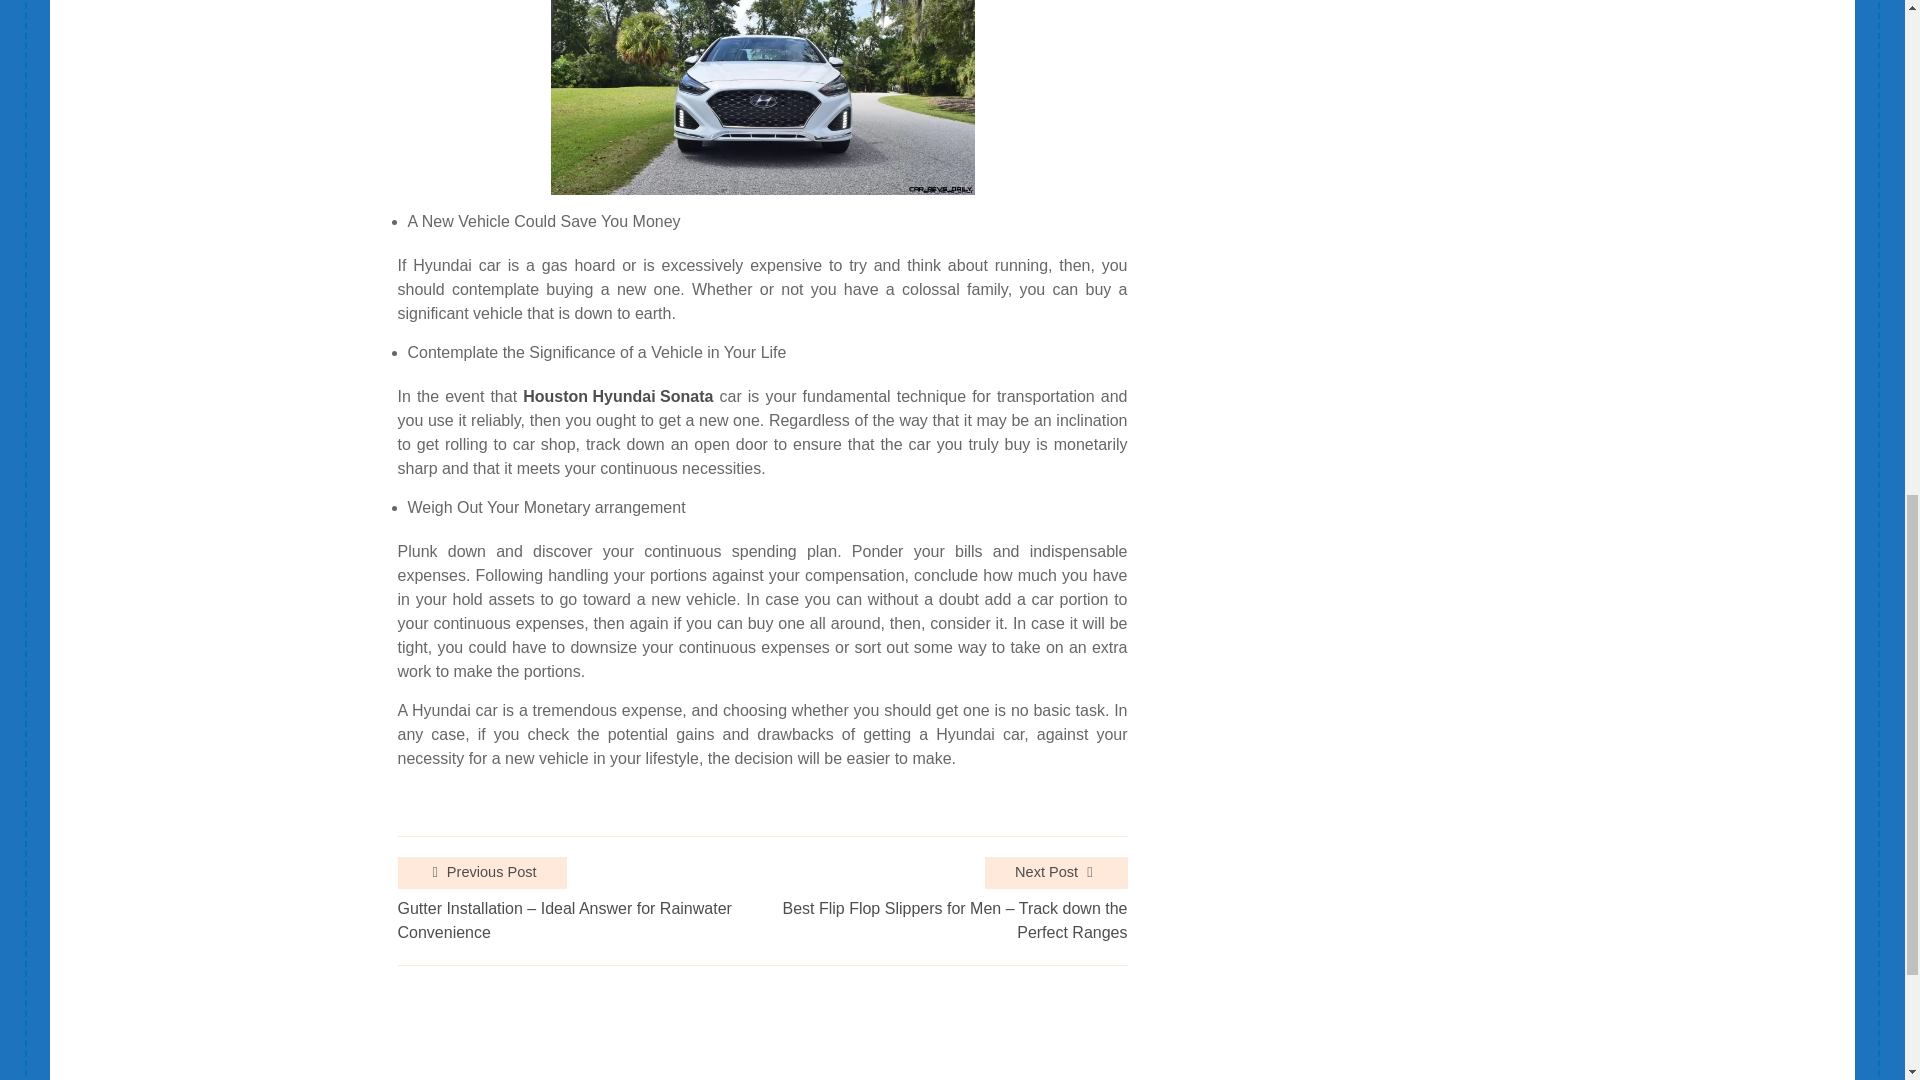  What do you see at coordinates (617, 396) in the screenshot?
I see `Houston Hyundai Sonata` at bounding box center [617, 396].